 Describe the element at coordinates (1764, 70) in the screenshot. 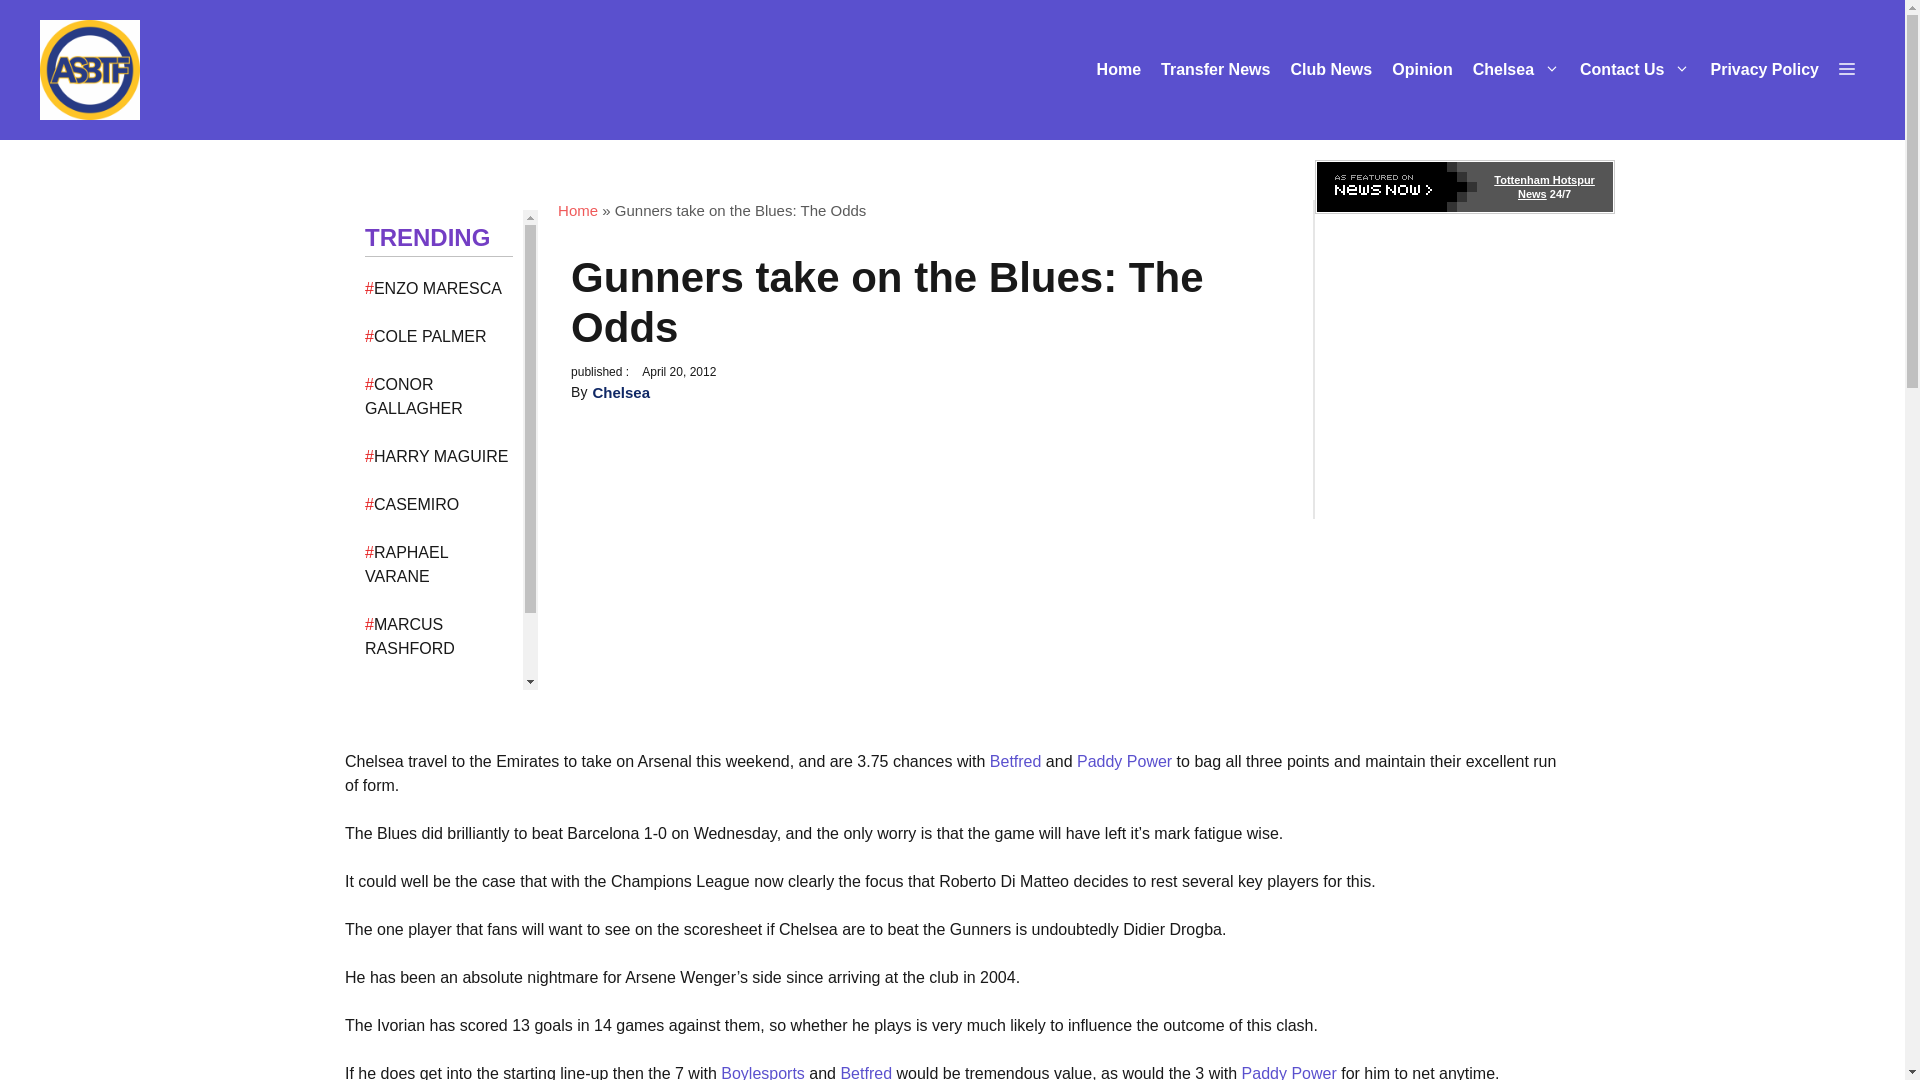

I see `Privacy Policy` at that location.